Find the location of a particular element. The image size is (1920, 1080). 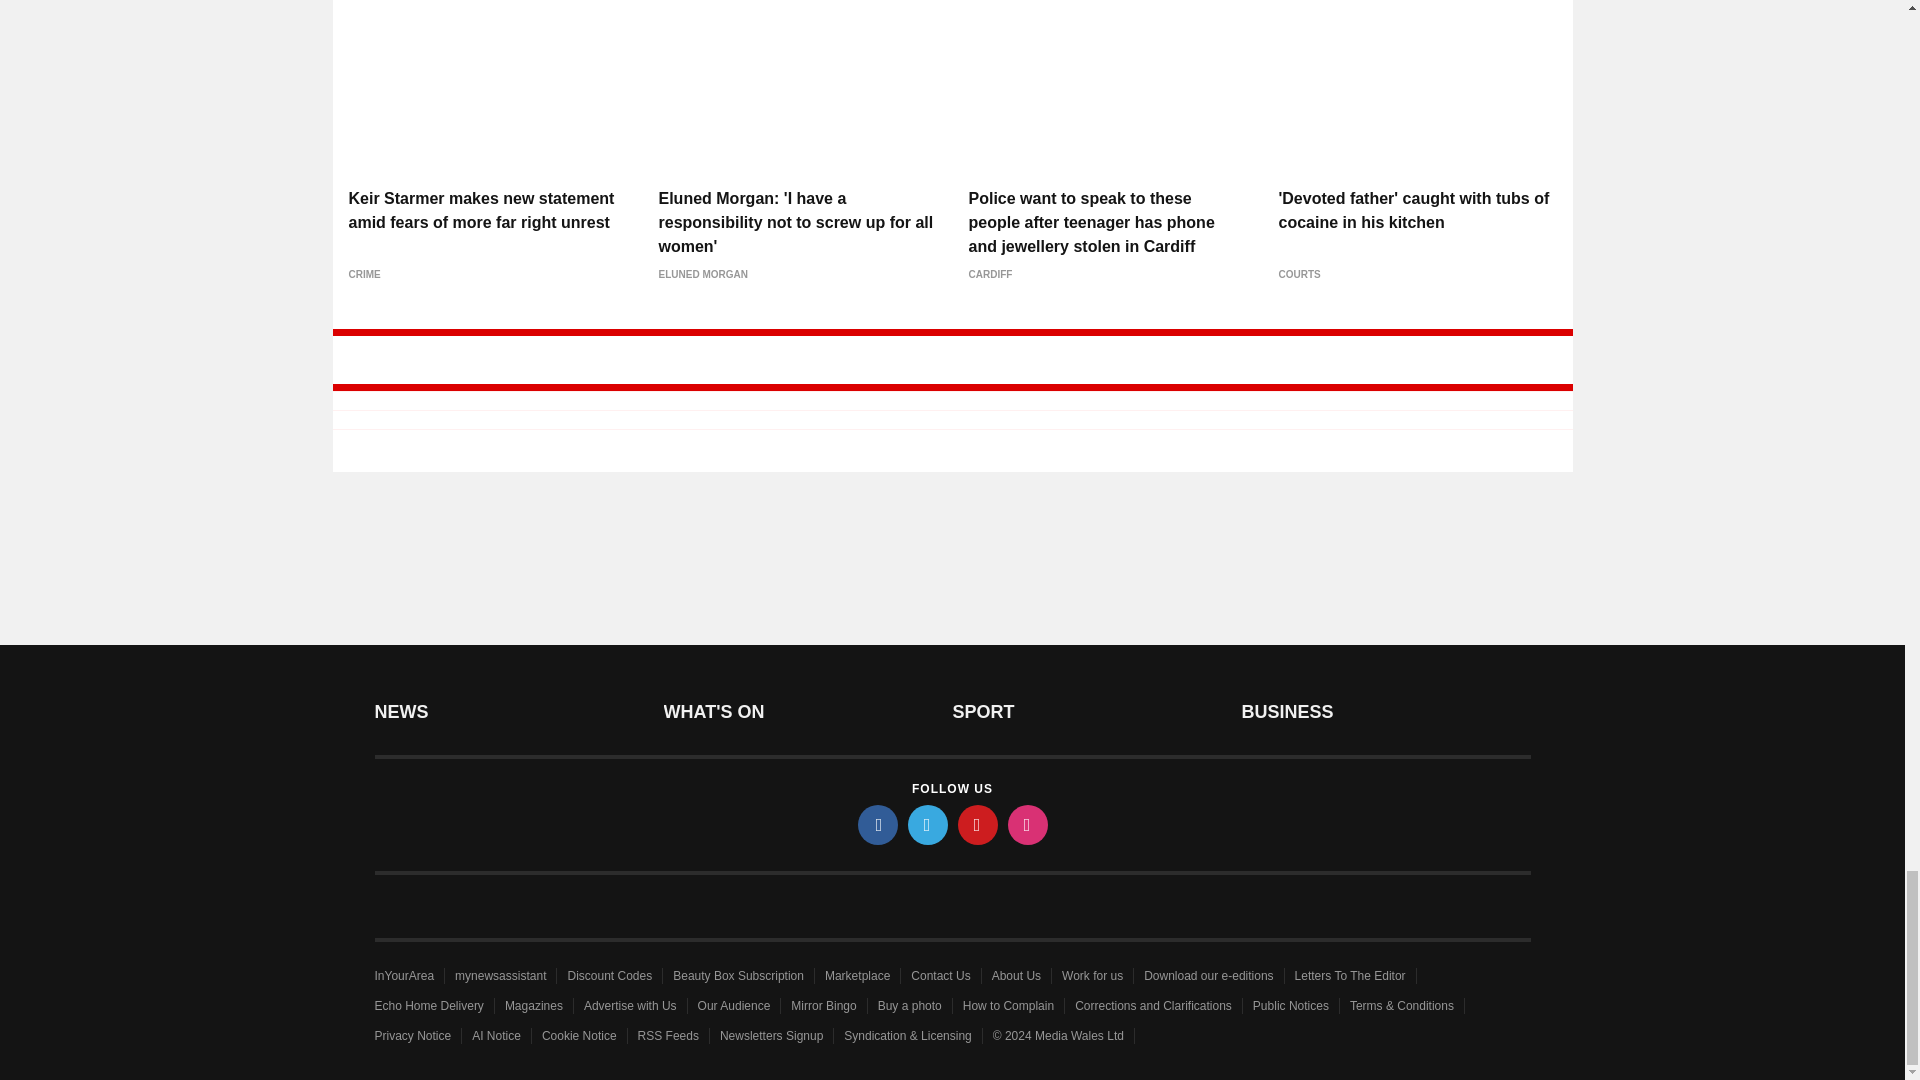

twitter is located at coordinates (928, 824).